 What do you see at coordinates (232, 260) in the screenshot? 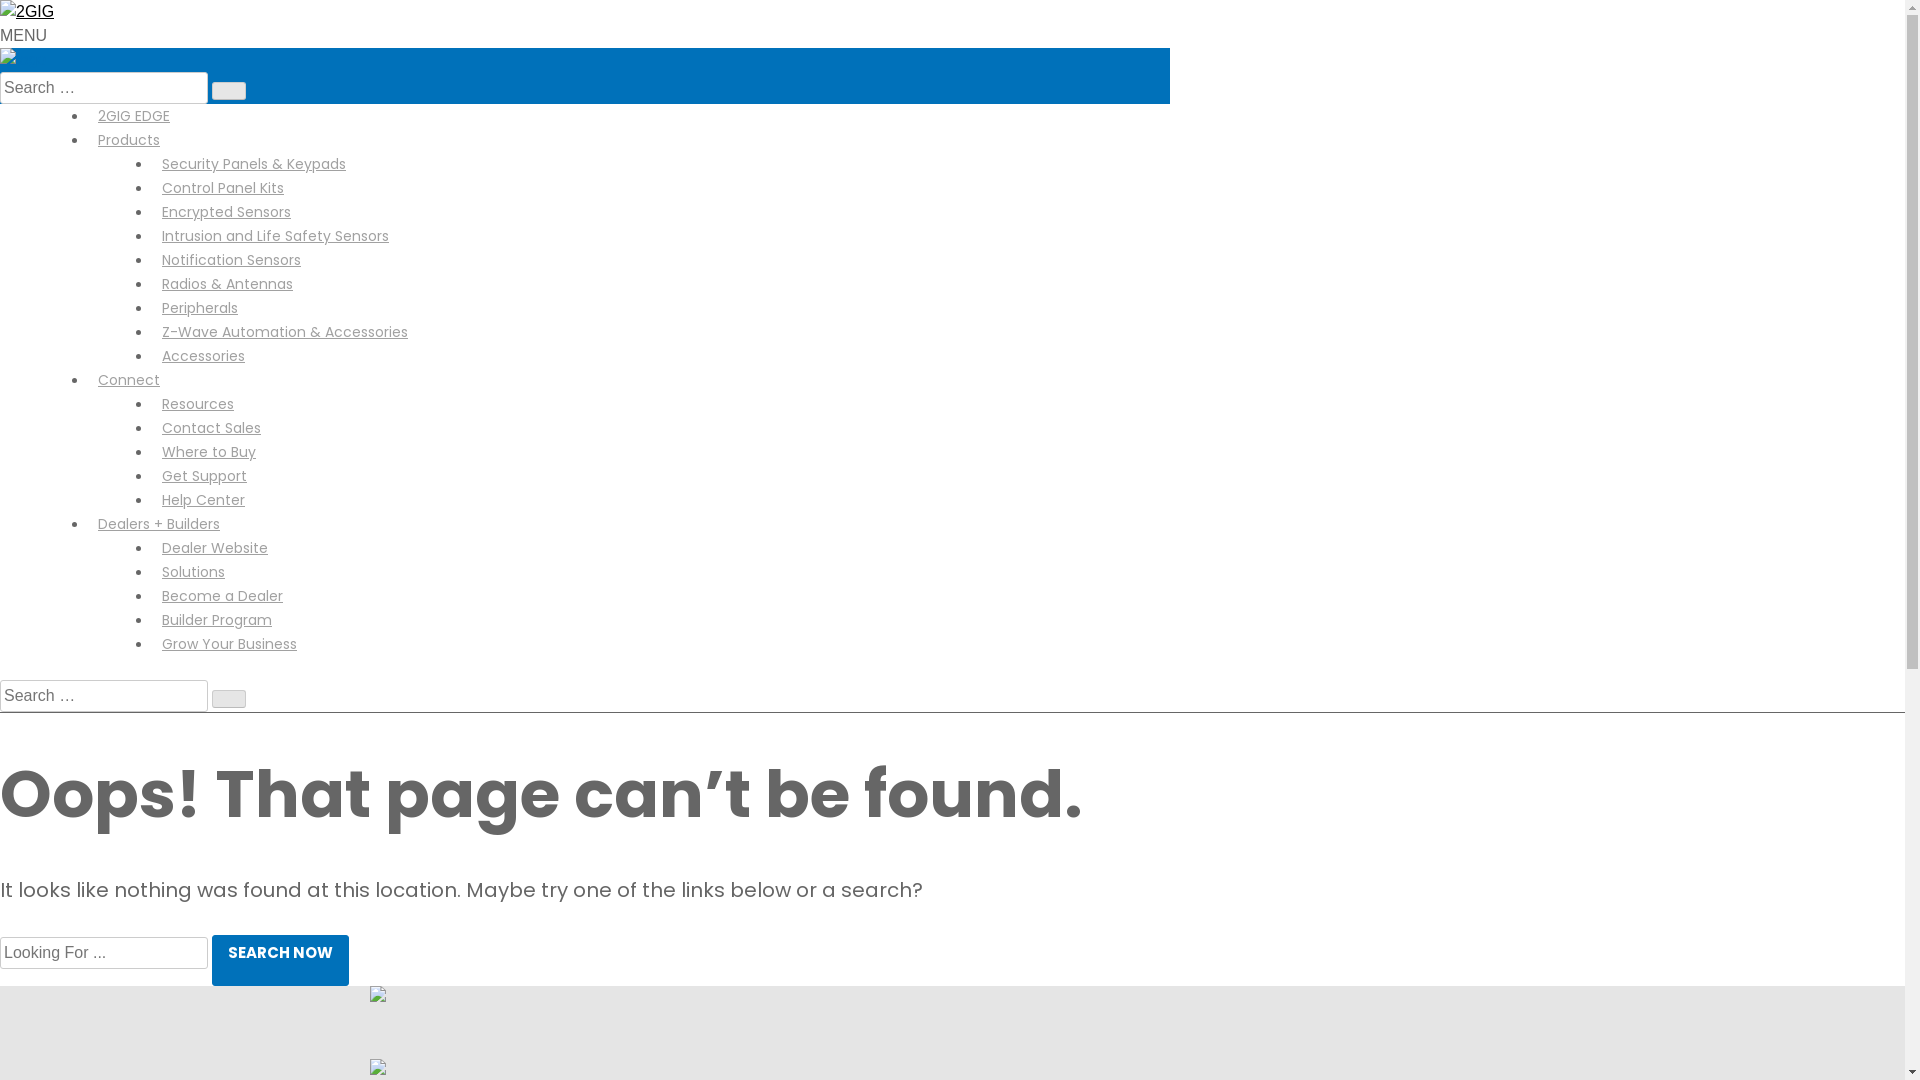
I see `Notification Sensors` at bounding box center [232, 260].